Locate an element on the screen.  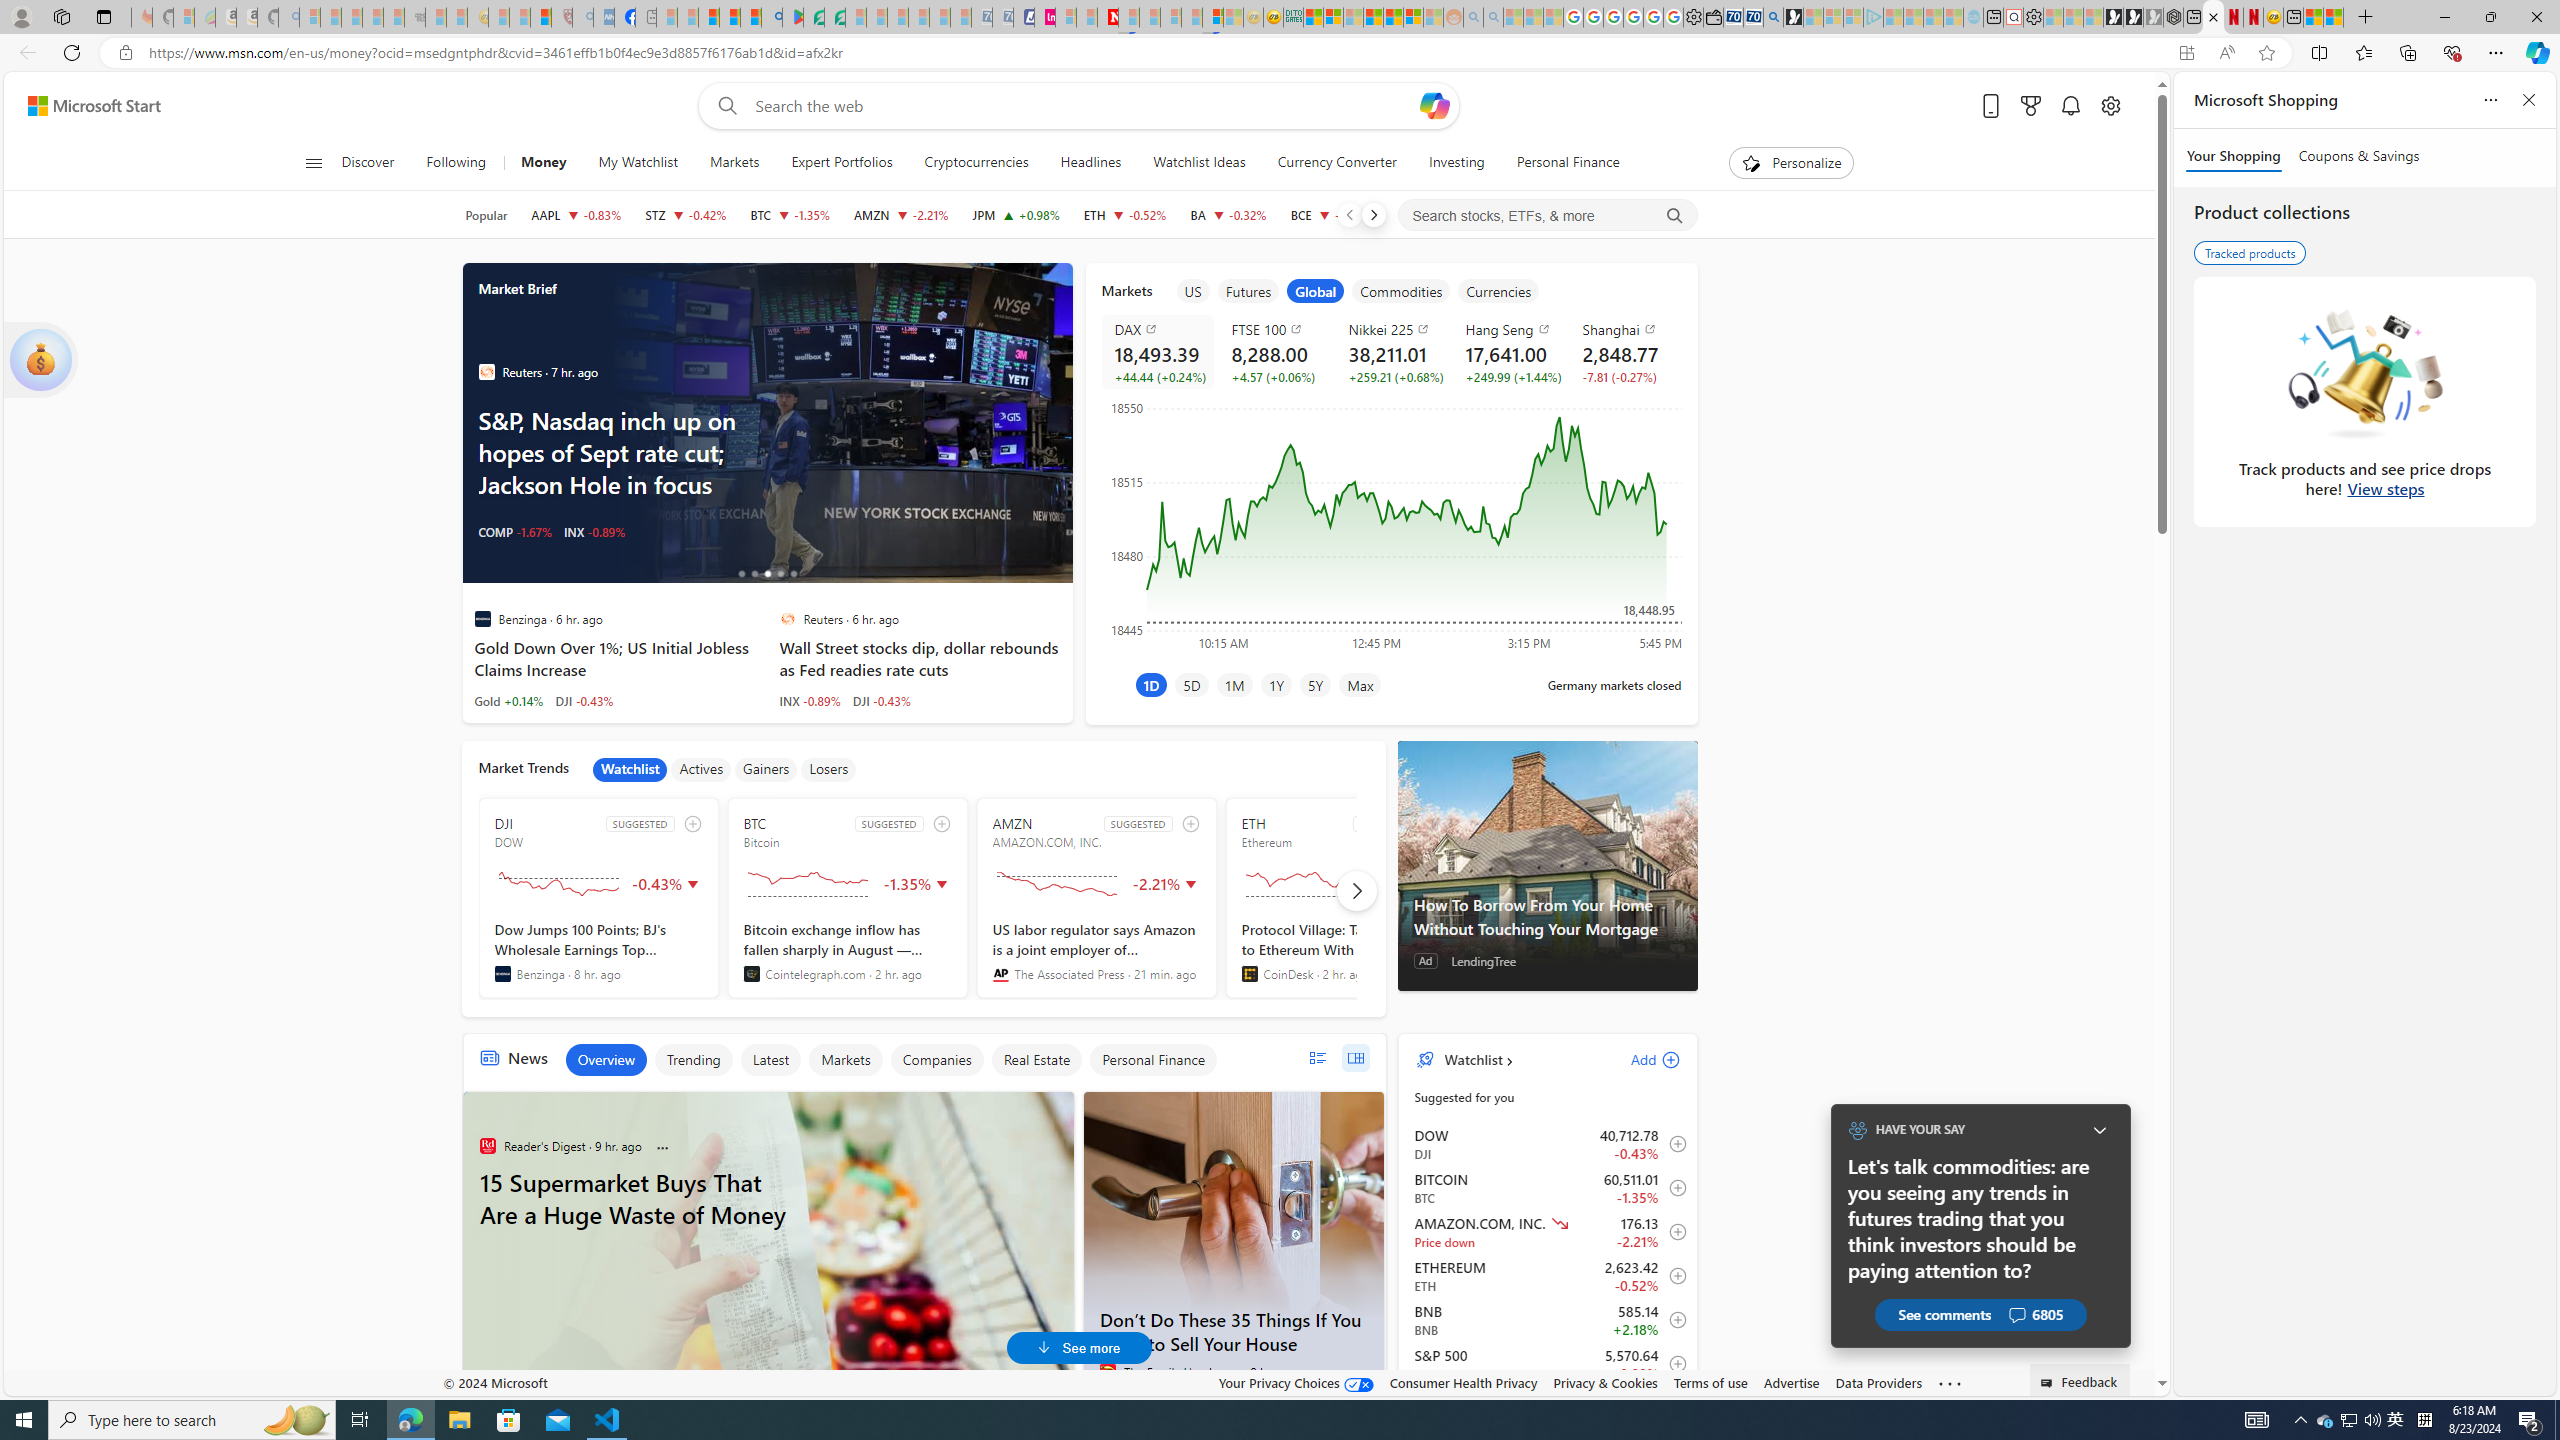
item2 is located at coordinates (1248, 290).